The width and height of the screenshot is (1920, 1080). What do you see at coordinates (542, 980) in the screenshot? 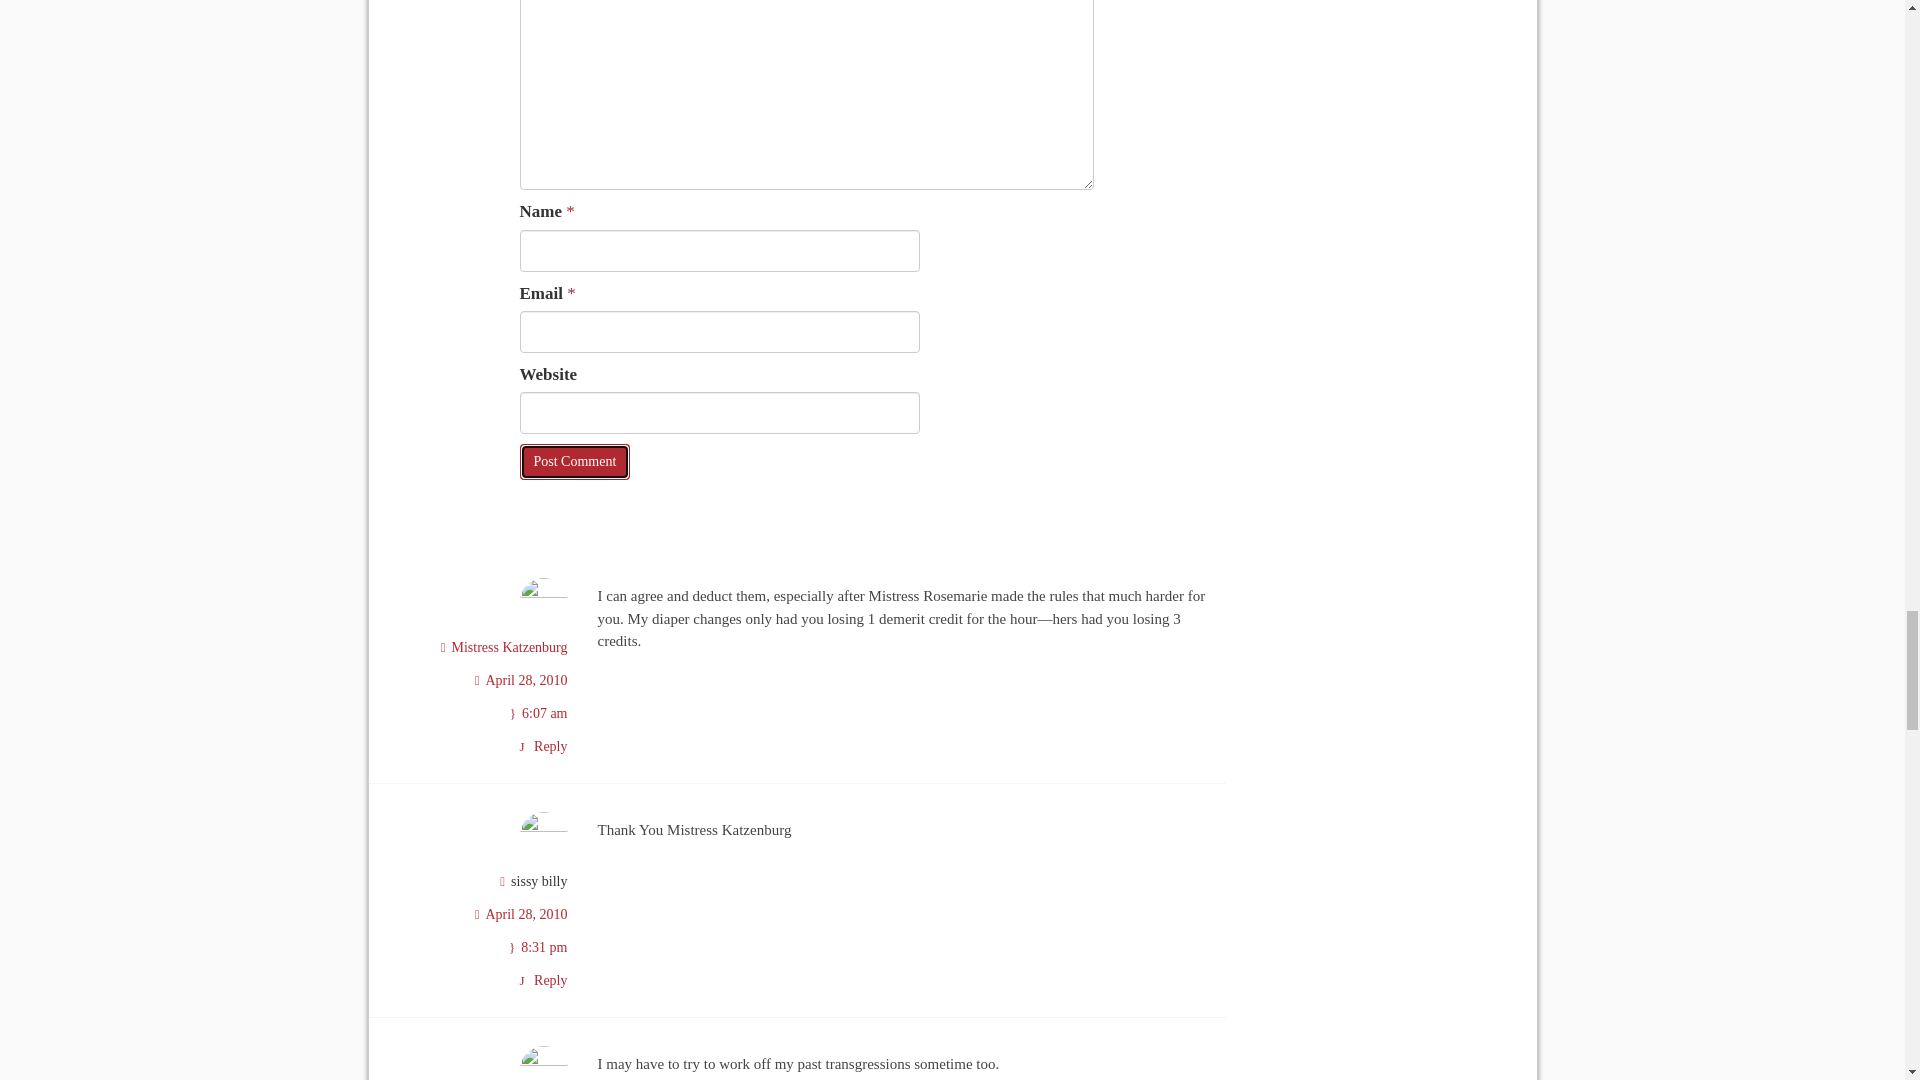
I see `Reply` at bounding box center [542, 980].